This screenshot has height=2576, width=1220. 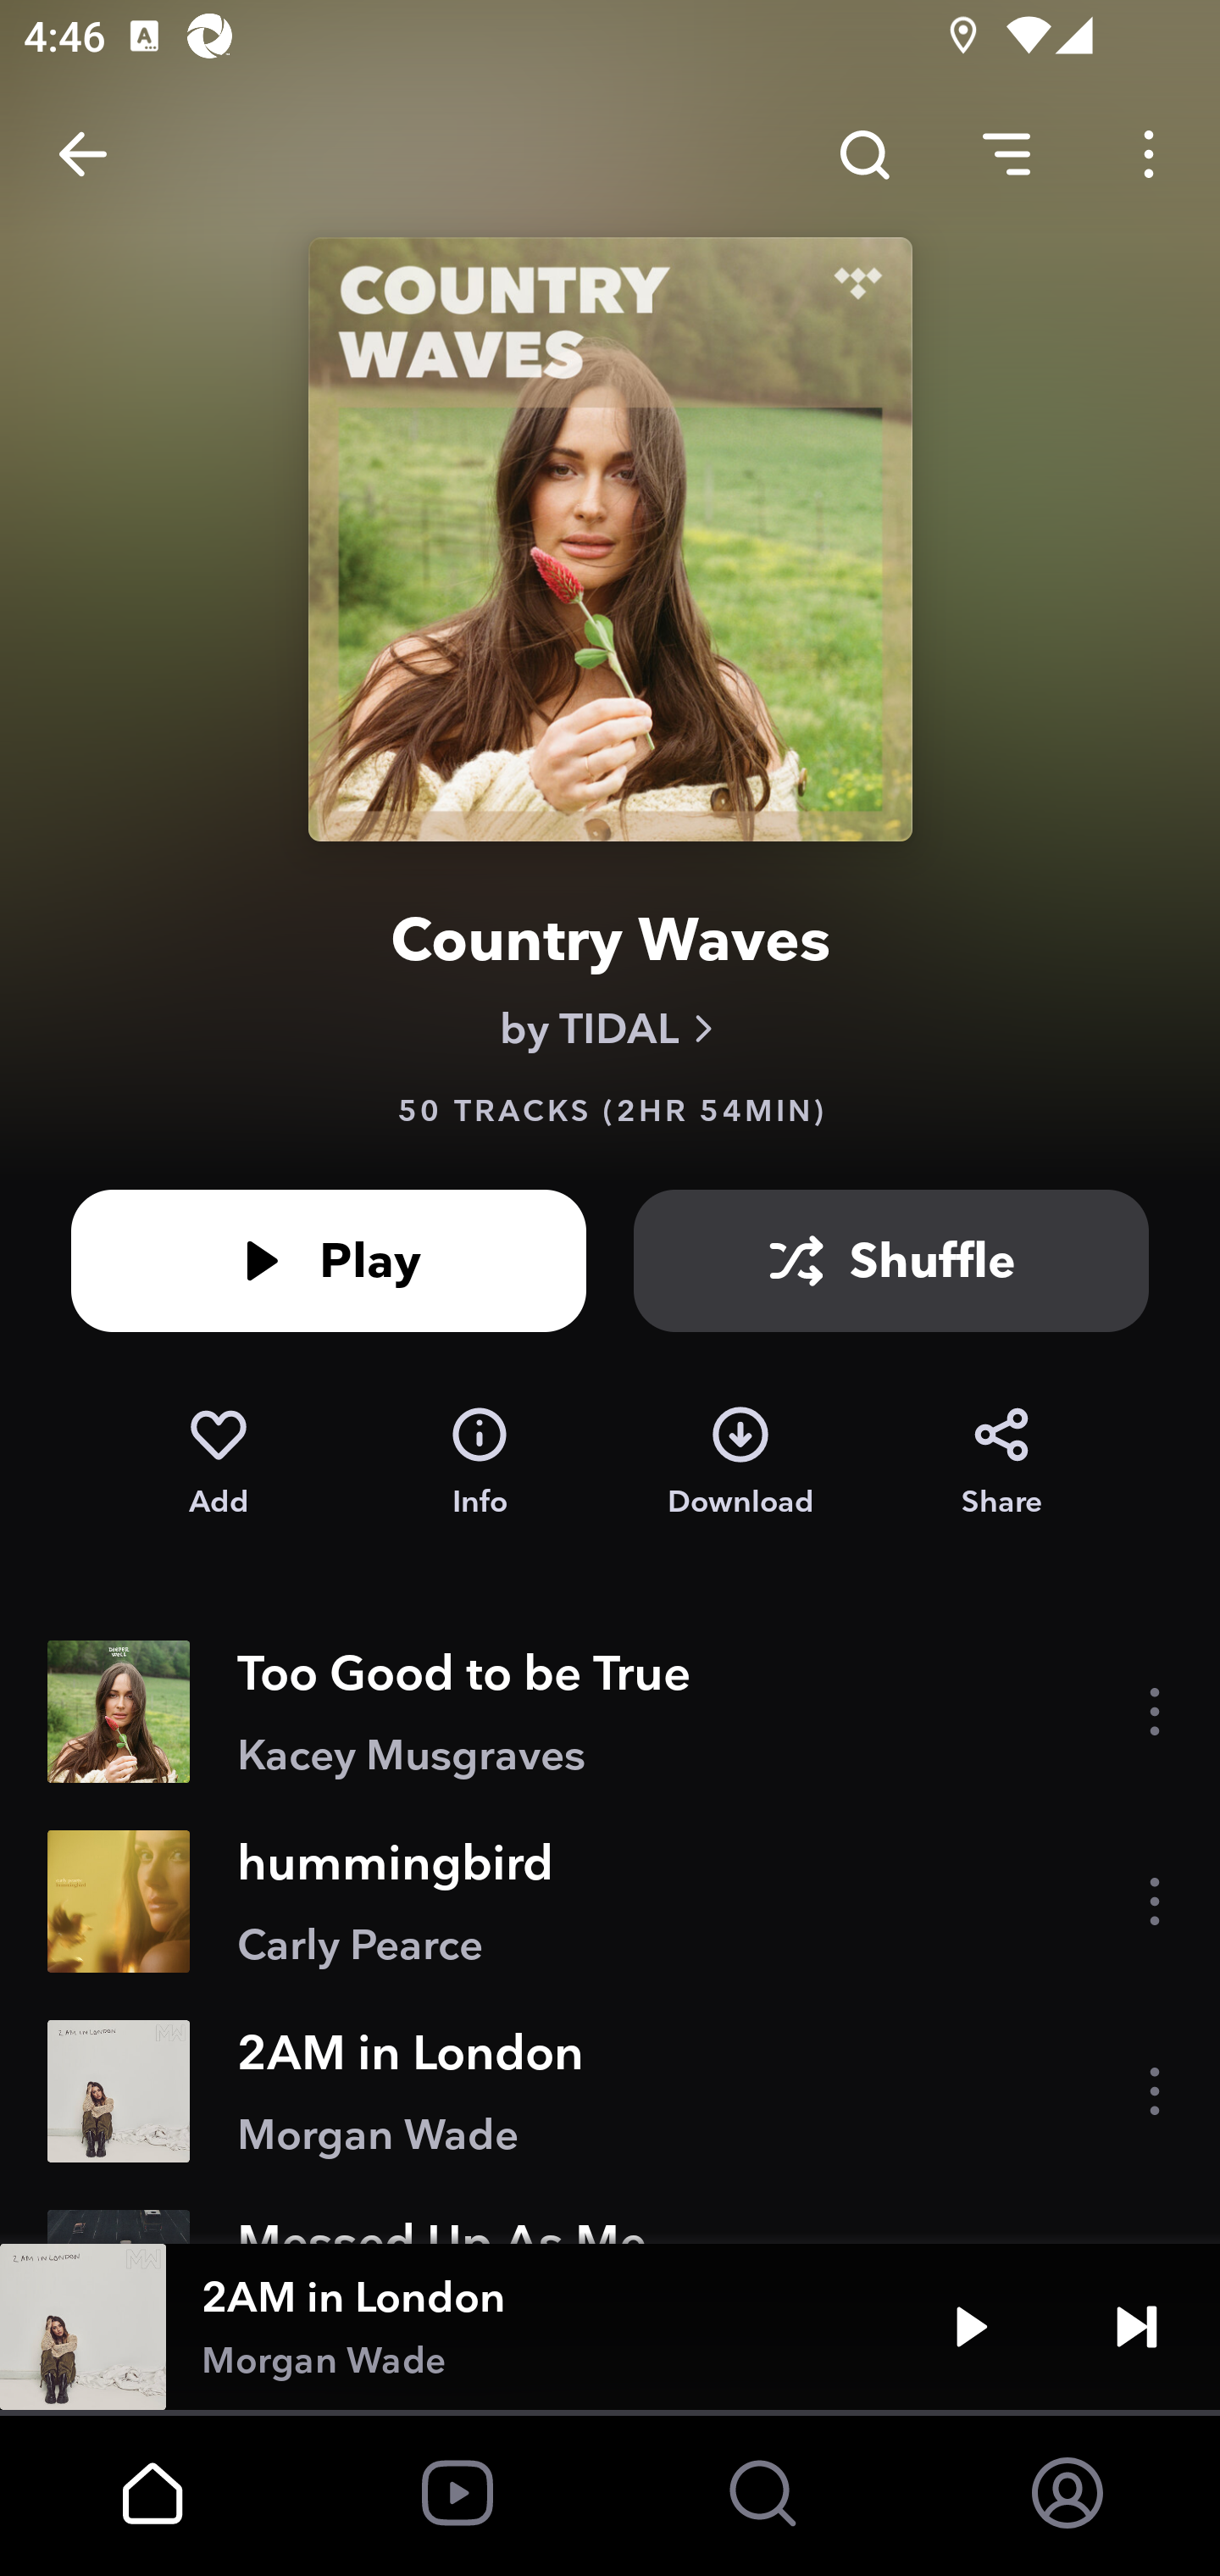 What do you see at coordinates (610, 1029) in the screenshot?
I see `by TIDAL` at bounding box center [610, 1029].